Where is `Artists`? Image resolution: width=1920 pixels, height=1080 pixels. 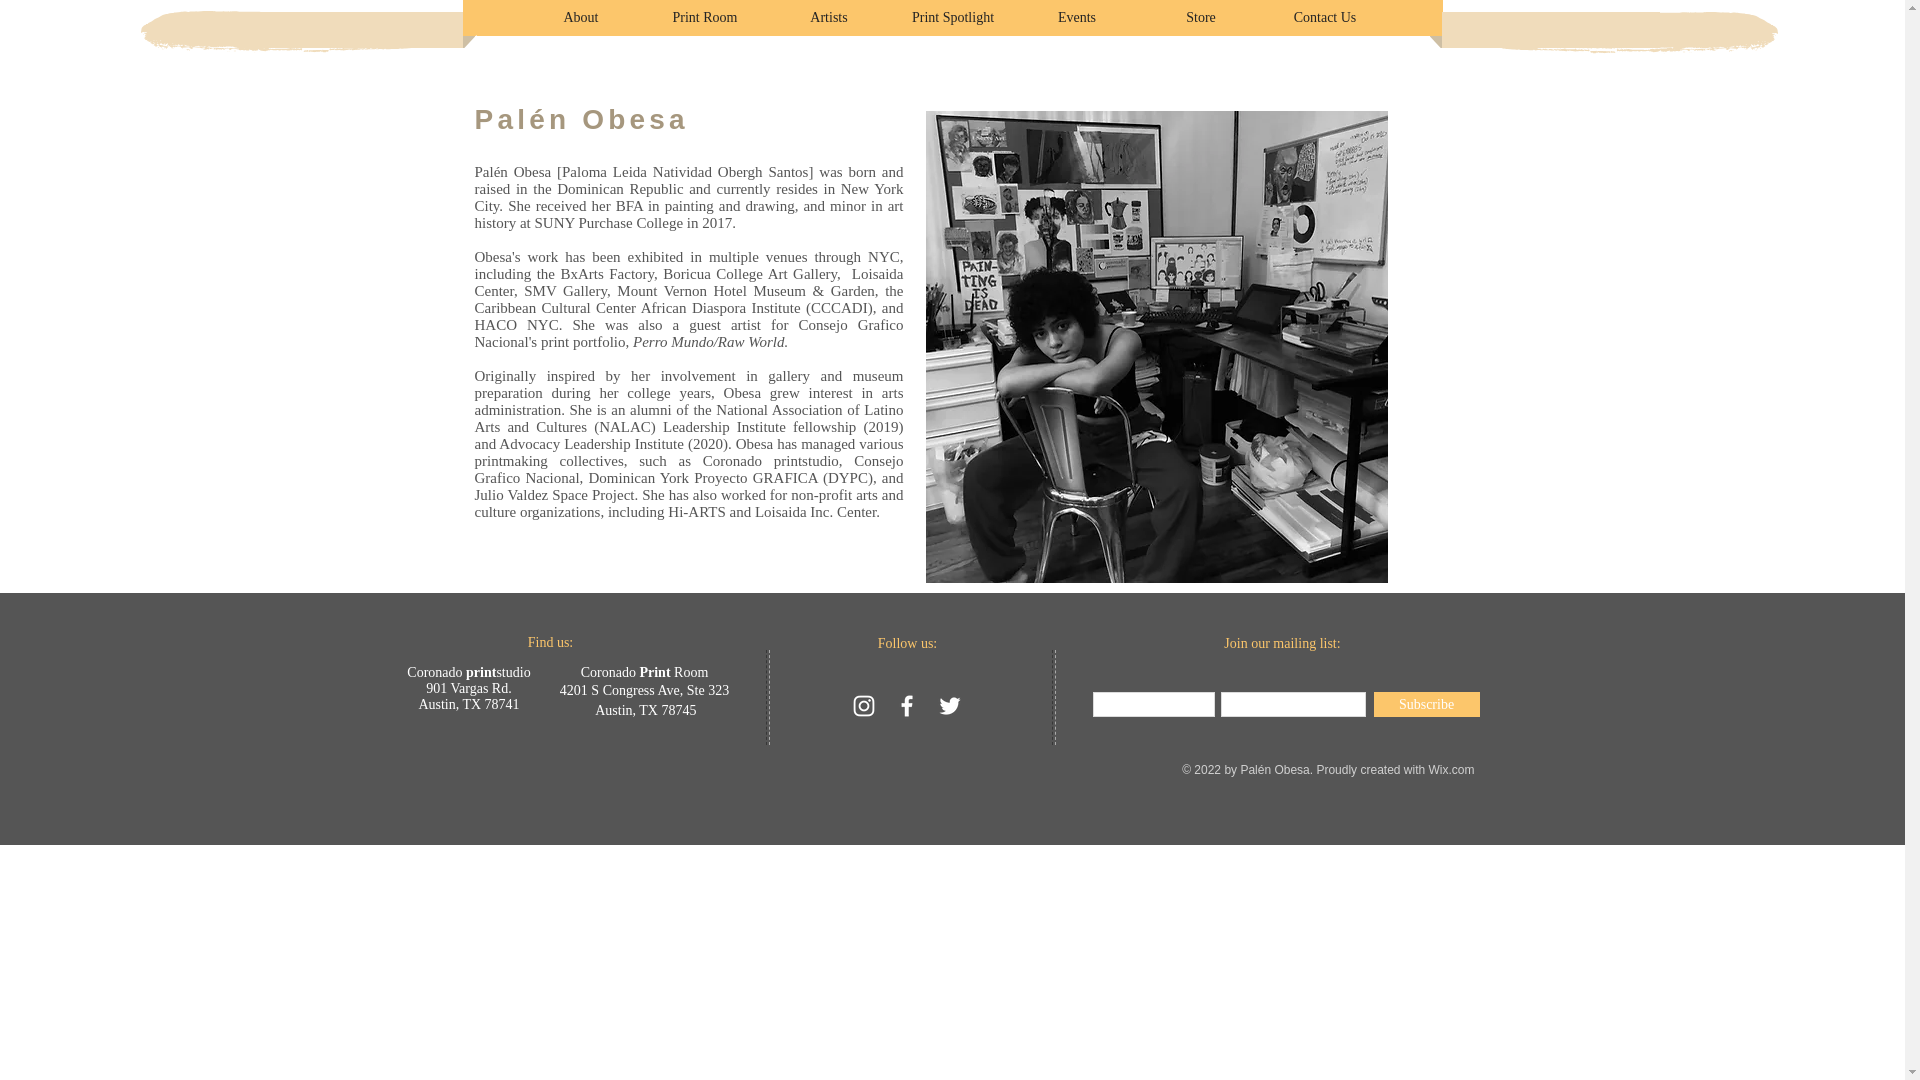
Artists is located at coordinates (828, 18).